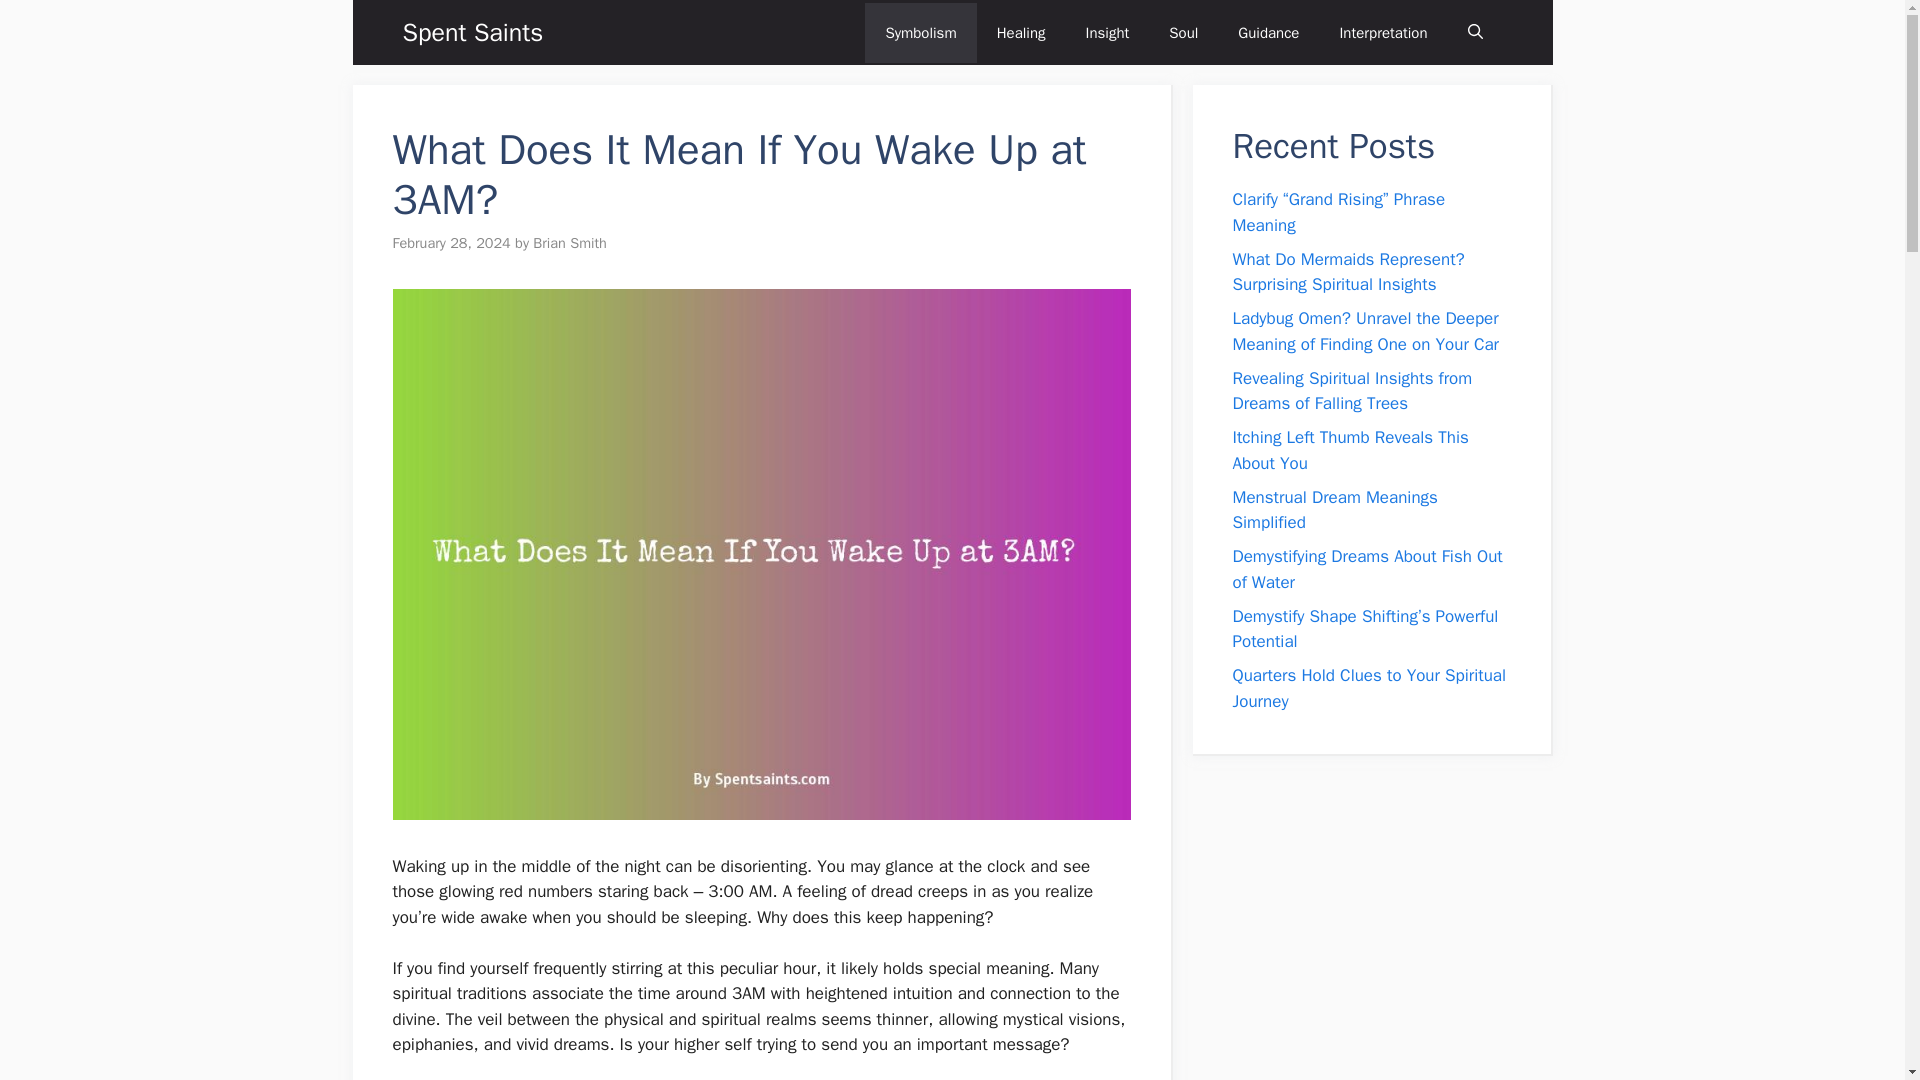 The image size is (1920, 1080). I want to click on What Do Mermaids Represent? Surprising Spiritual Insights, so click(1348, 271).